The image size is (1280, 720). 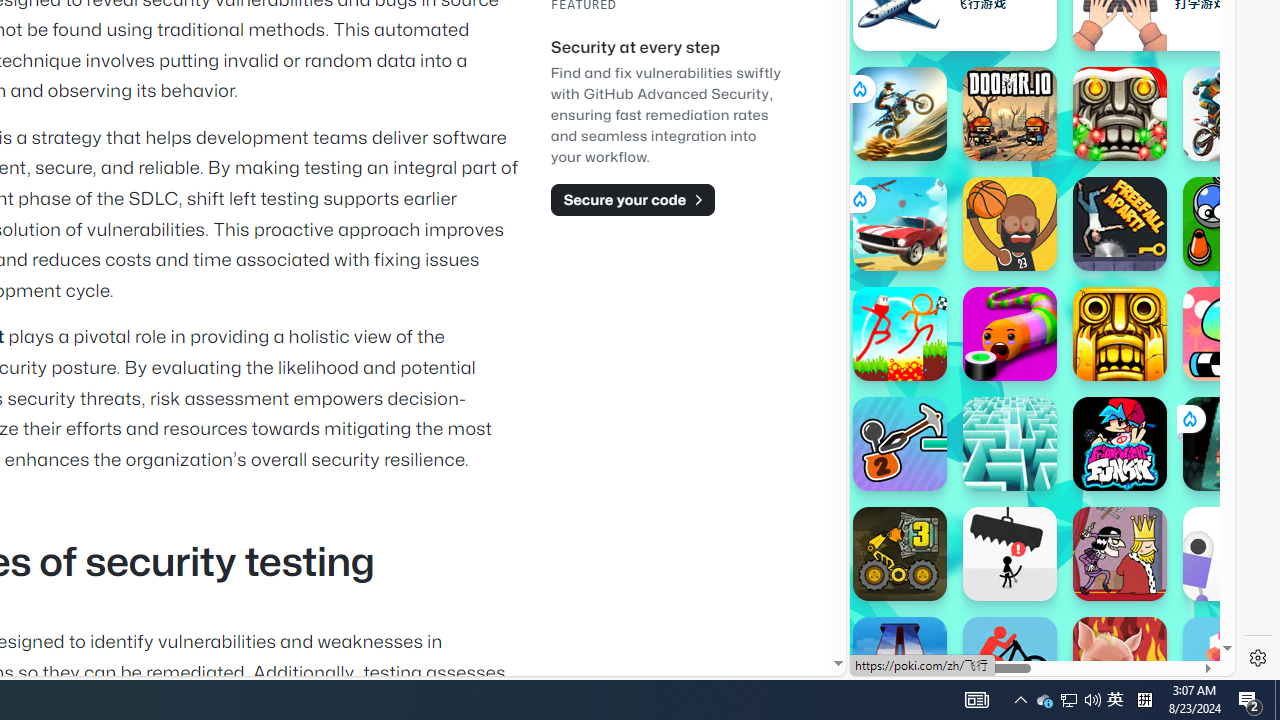 What do you see at coordinates (900, 334) in the screenshot?
I see `Stickman Parkour 3` at bounding box center [900, 334].